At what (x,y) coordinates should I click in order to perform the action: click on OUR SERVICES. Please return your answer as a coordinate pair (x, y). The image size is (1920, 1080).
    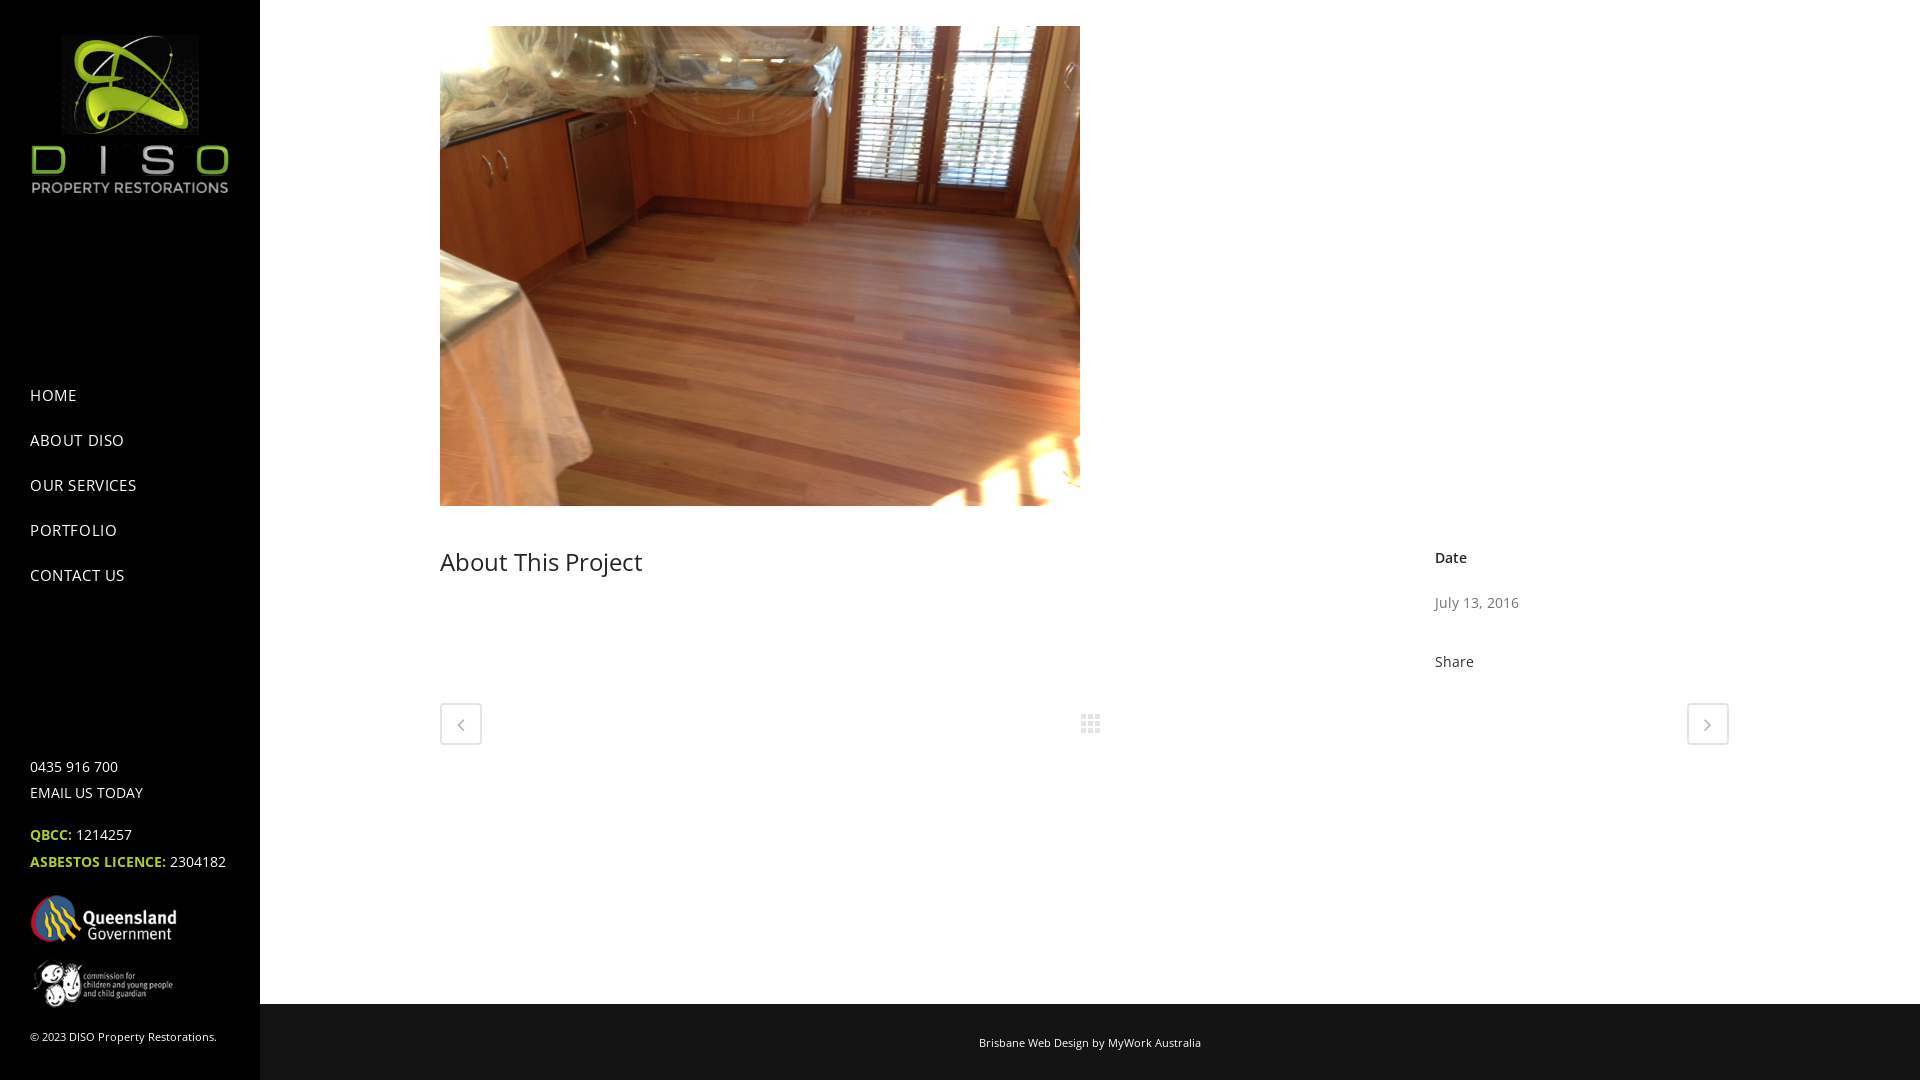
    Looking at the image, I should click on (130, 484).